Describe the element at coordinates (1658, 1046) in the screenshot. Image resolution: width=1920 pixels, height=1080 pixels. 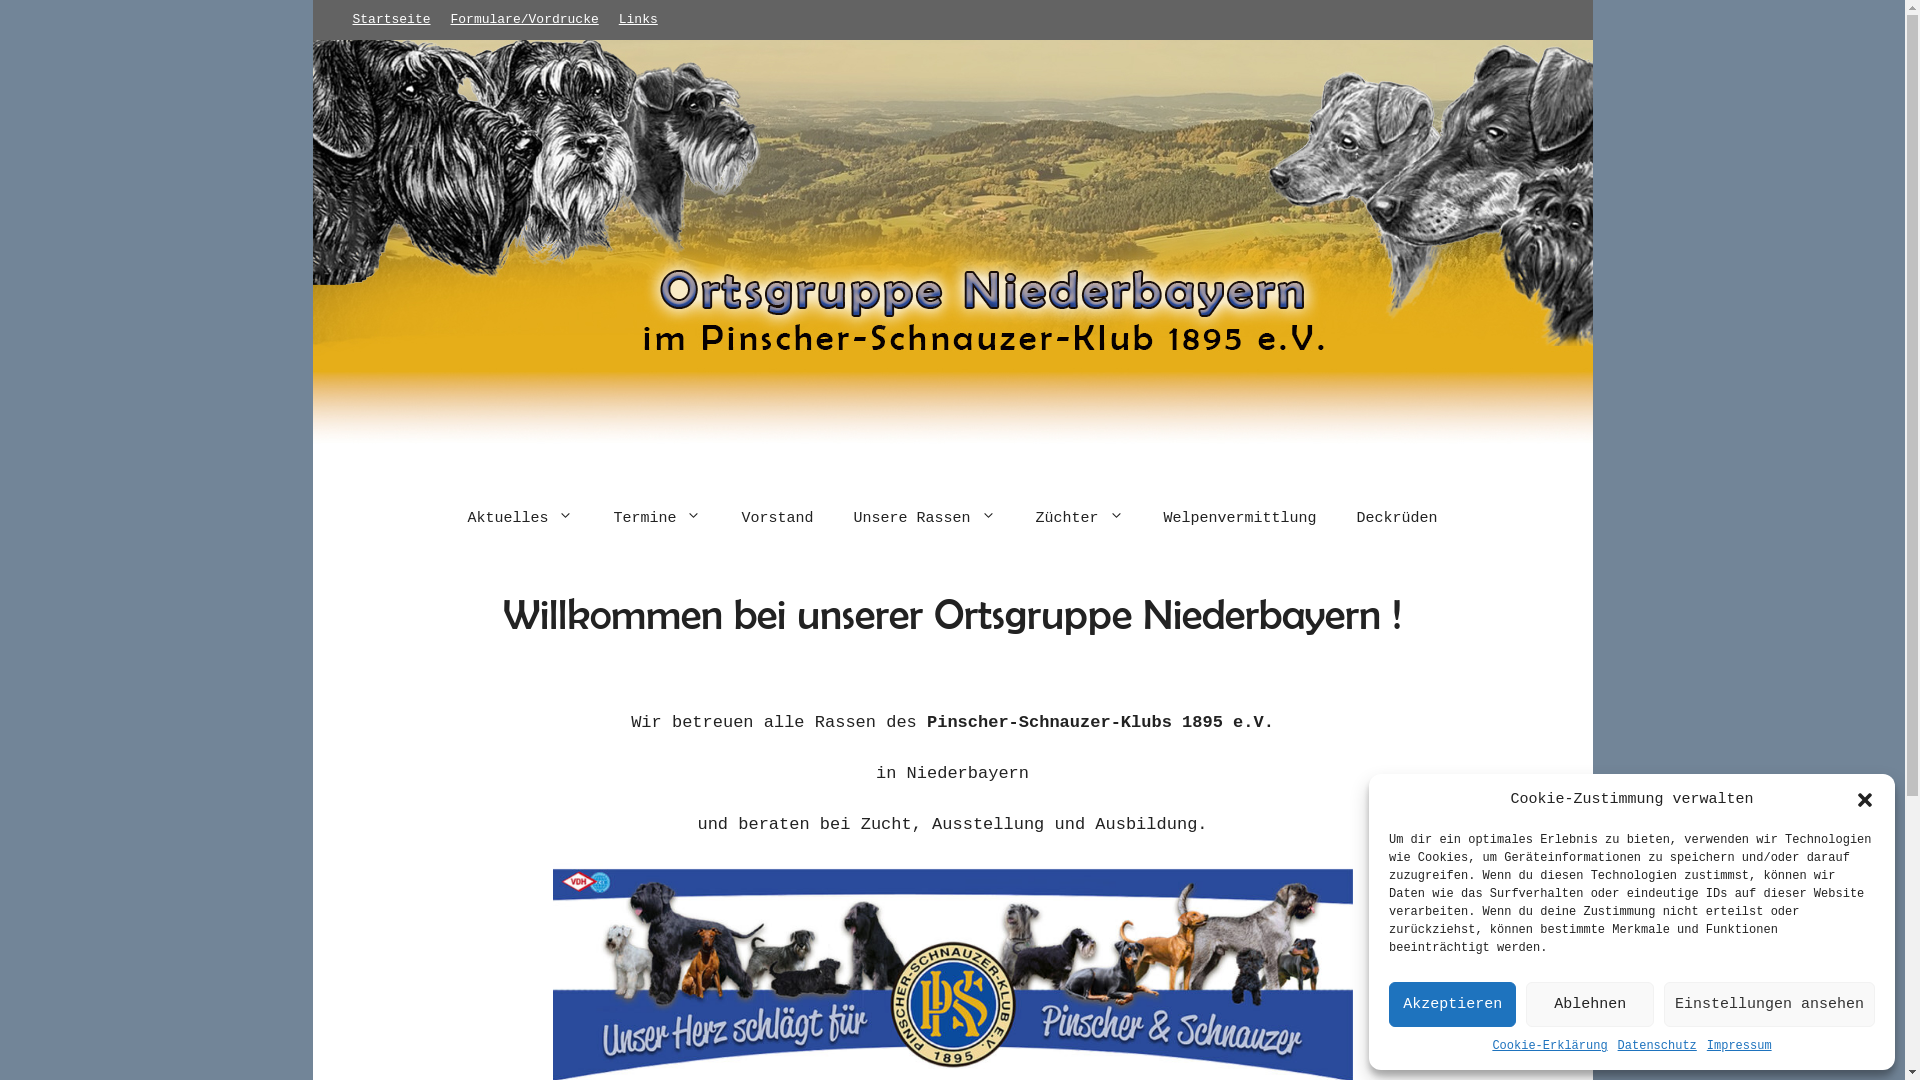
I see `Datenschutz` at that location.